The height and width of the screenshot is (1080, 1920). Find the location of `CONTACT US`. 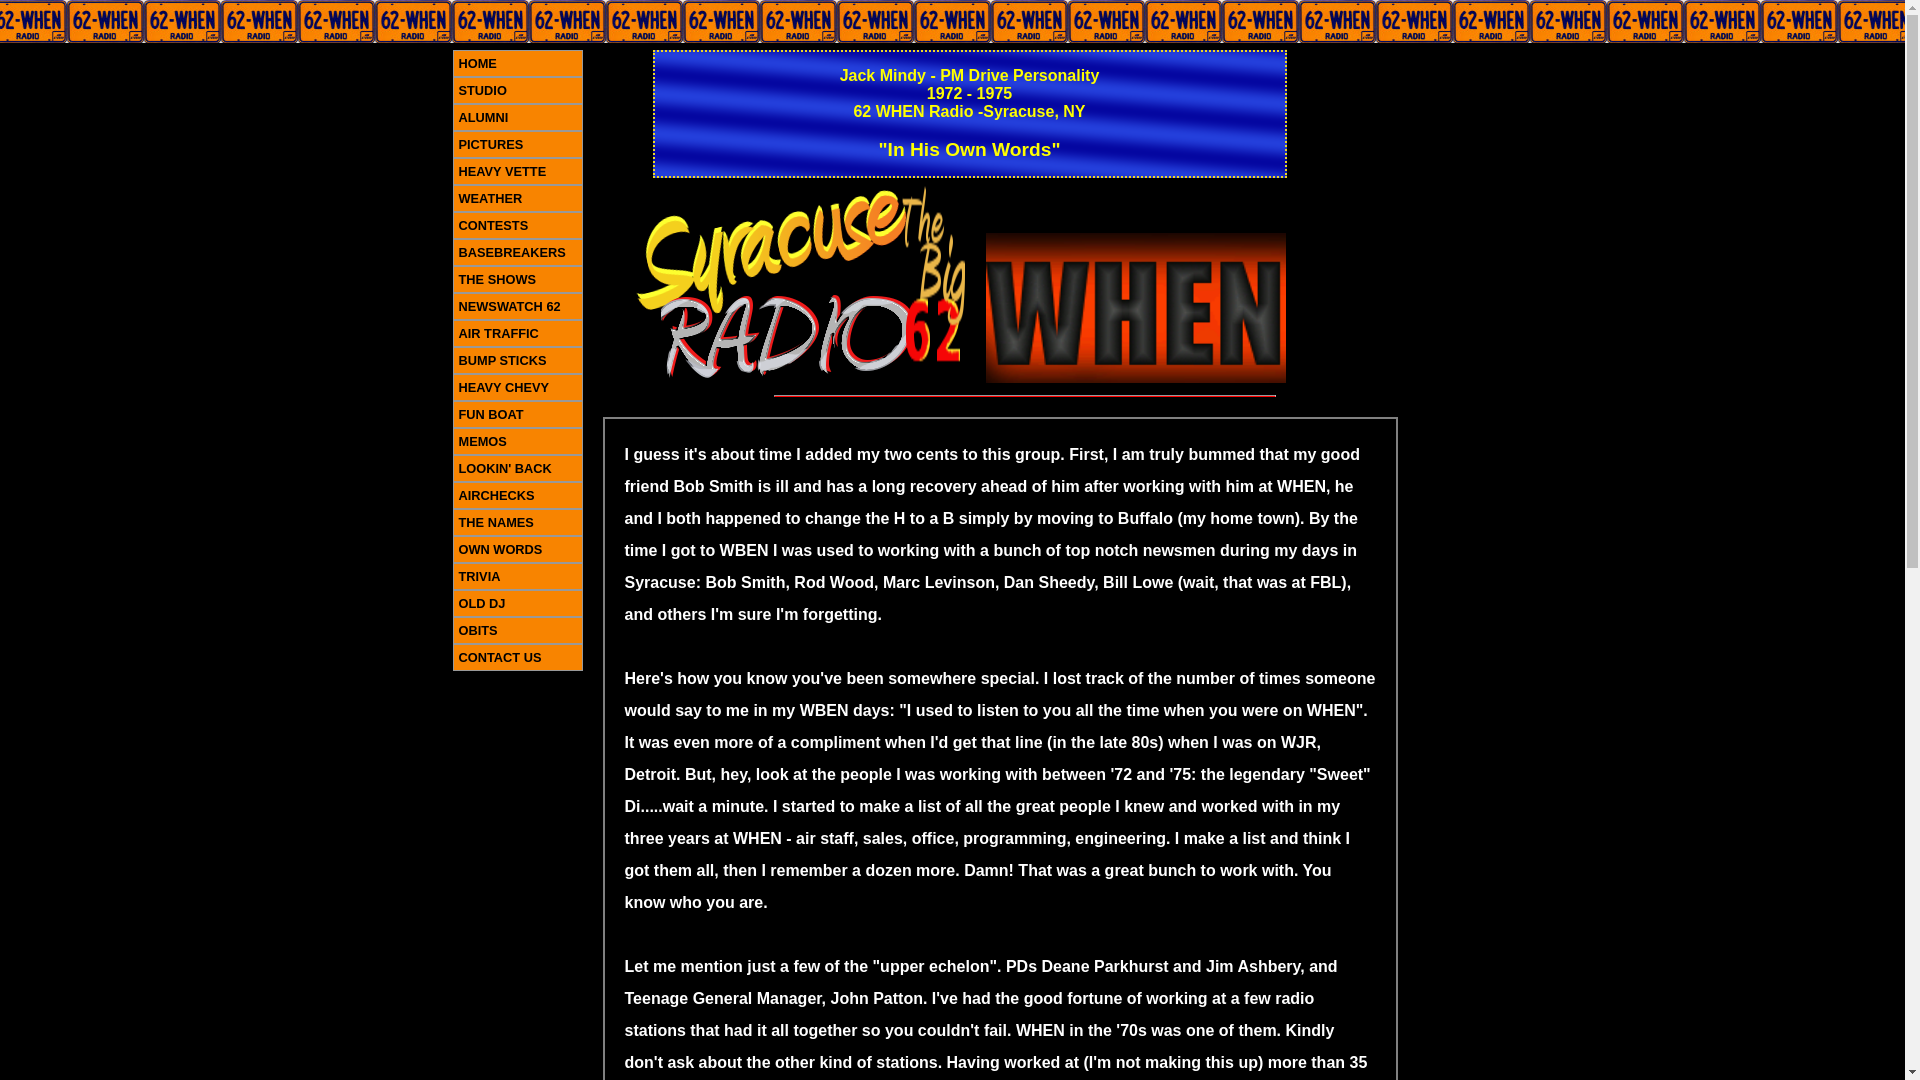

CONTACT US is located at coordinates (516, 656).